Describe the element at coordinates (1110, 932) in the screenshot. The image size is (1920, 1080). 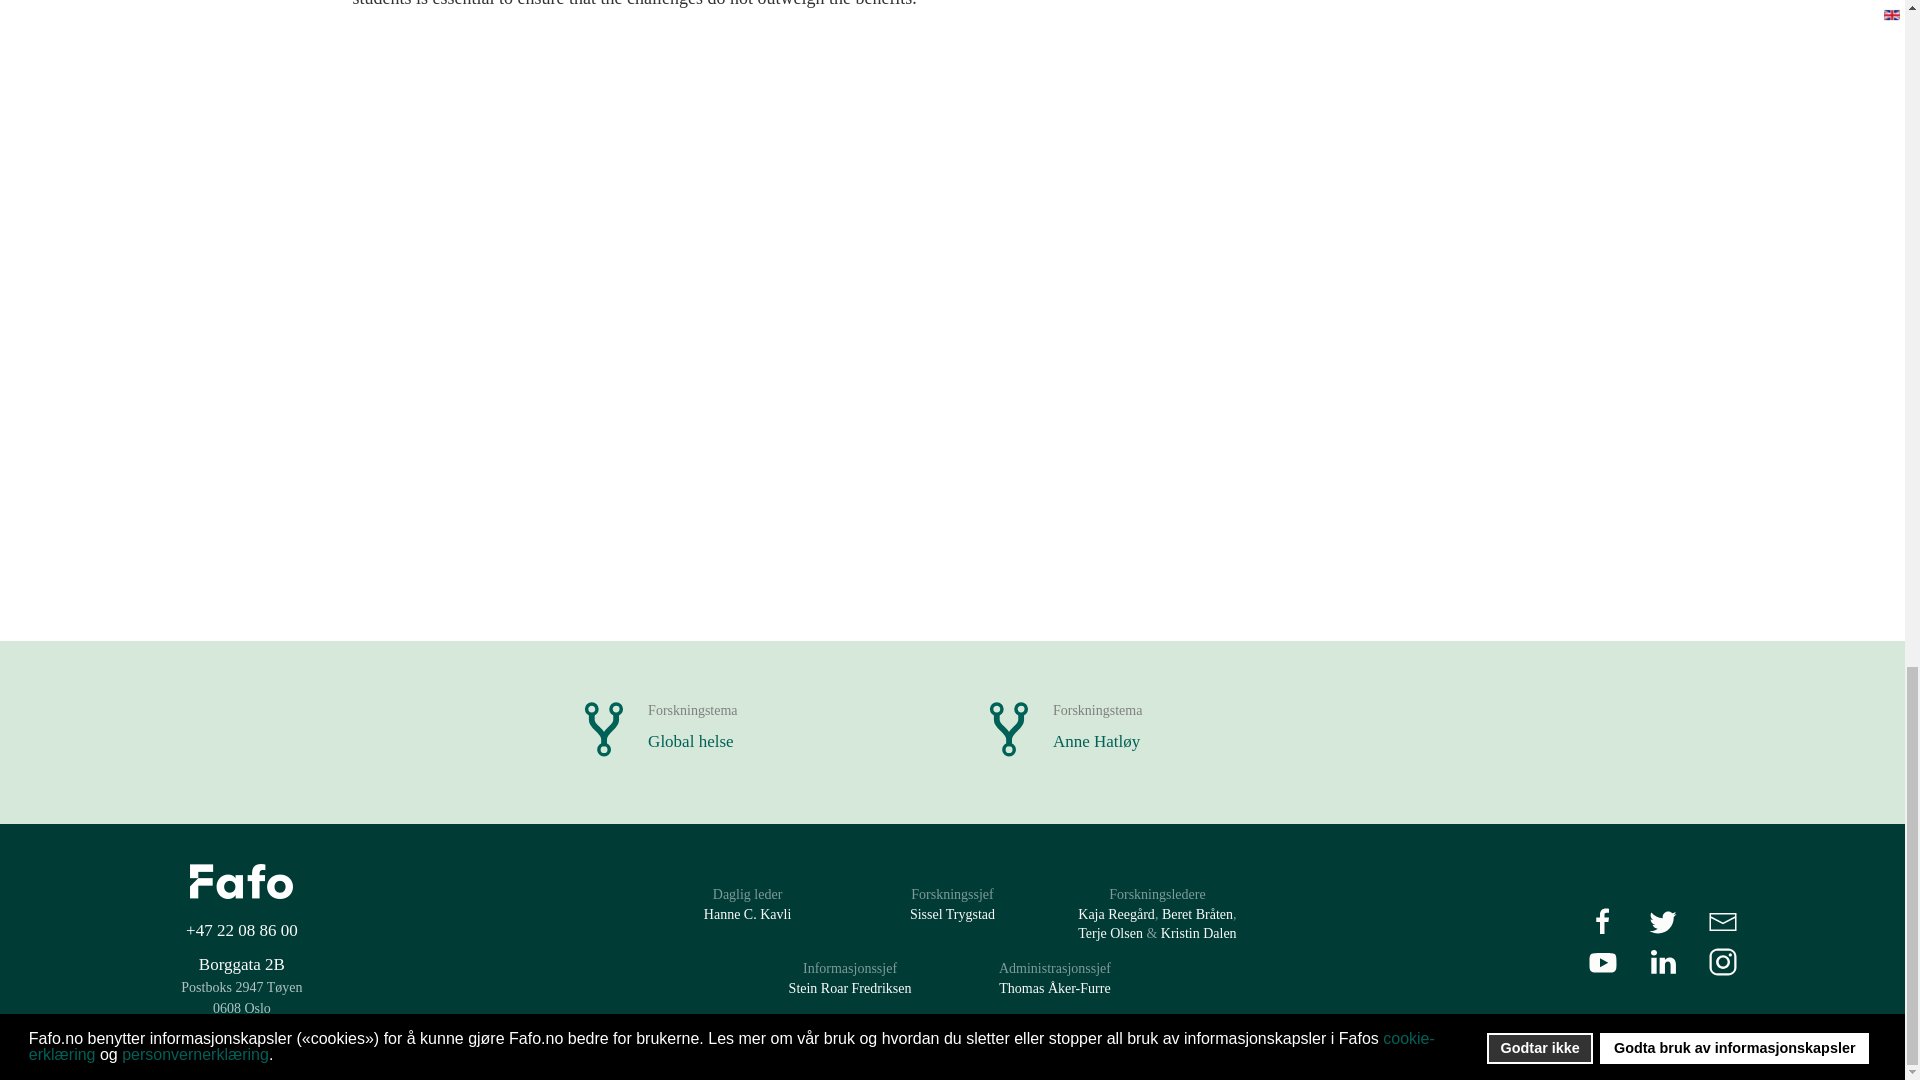
I see `Hanne C. Kavli` at that location.